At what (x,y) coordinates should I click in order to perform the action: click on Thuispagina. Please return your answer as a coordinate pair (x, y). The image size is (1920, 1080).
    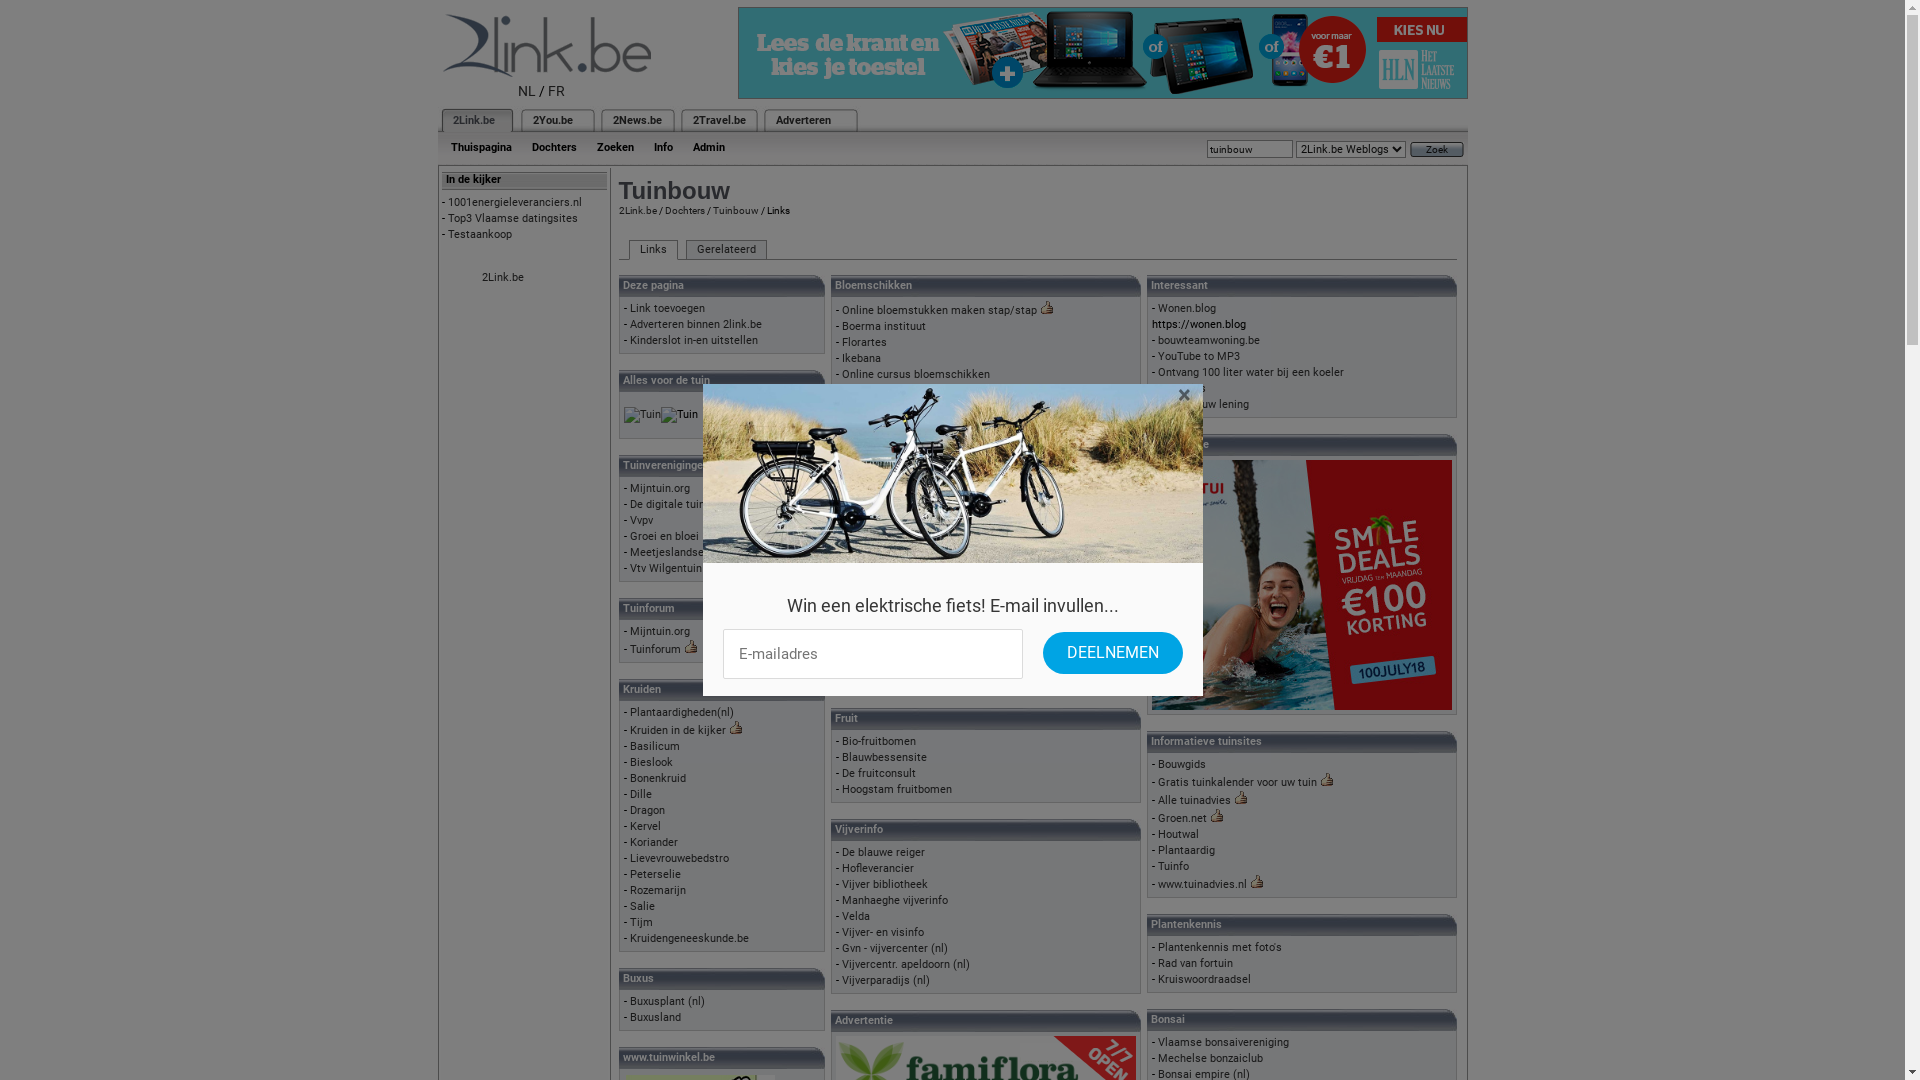
    Looking at the image, I should click on (480, 148).